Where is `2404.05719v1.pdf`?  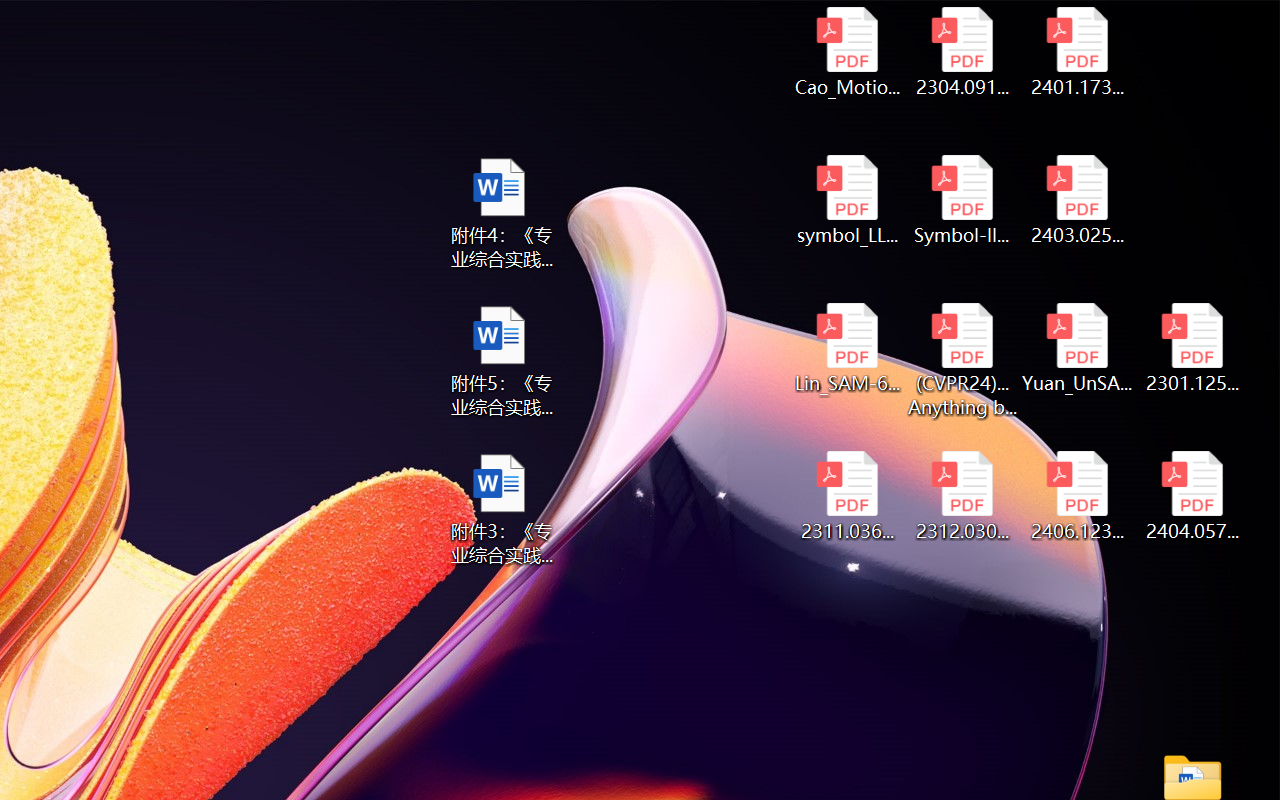 2404.05719v1.pdf is located at coordinates (1192, 496).